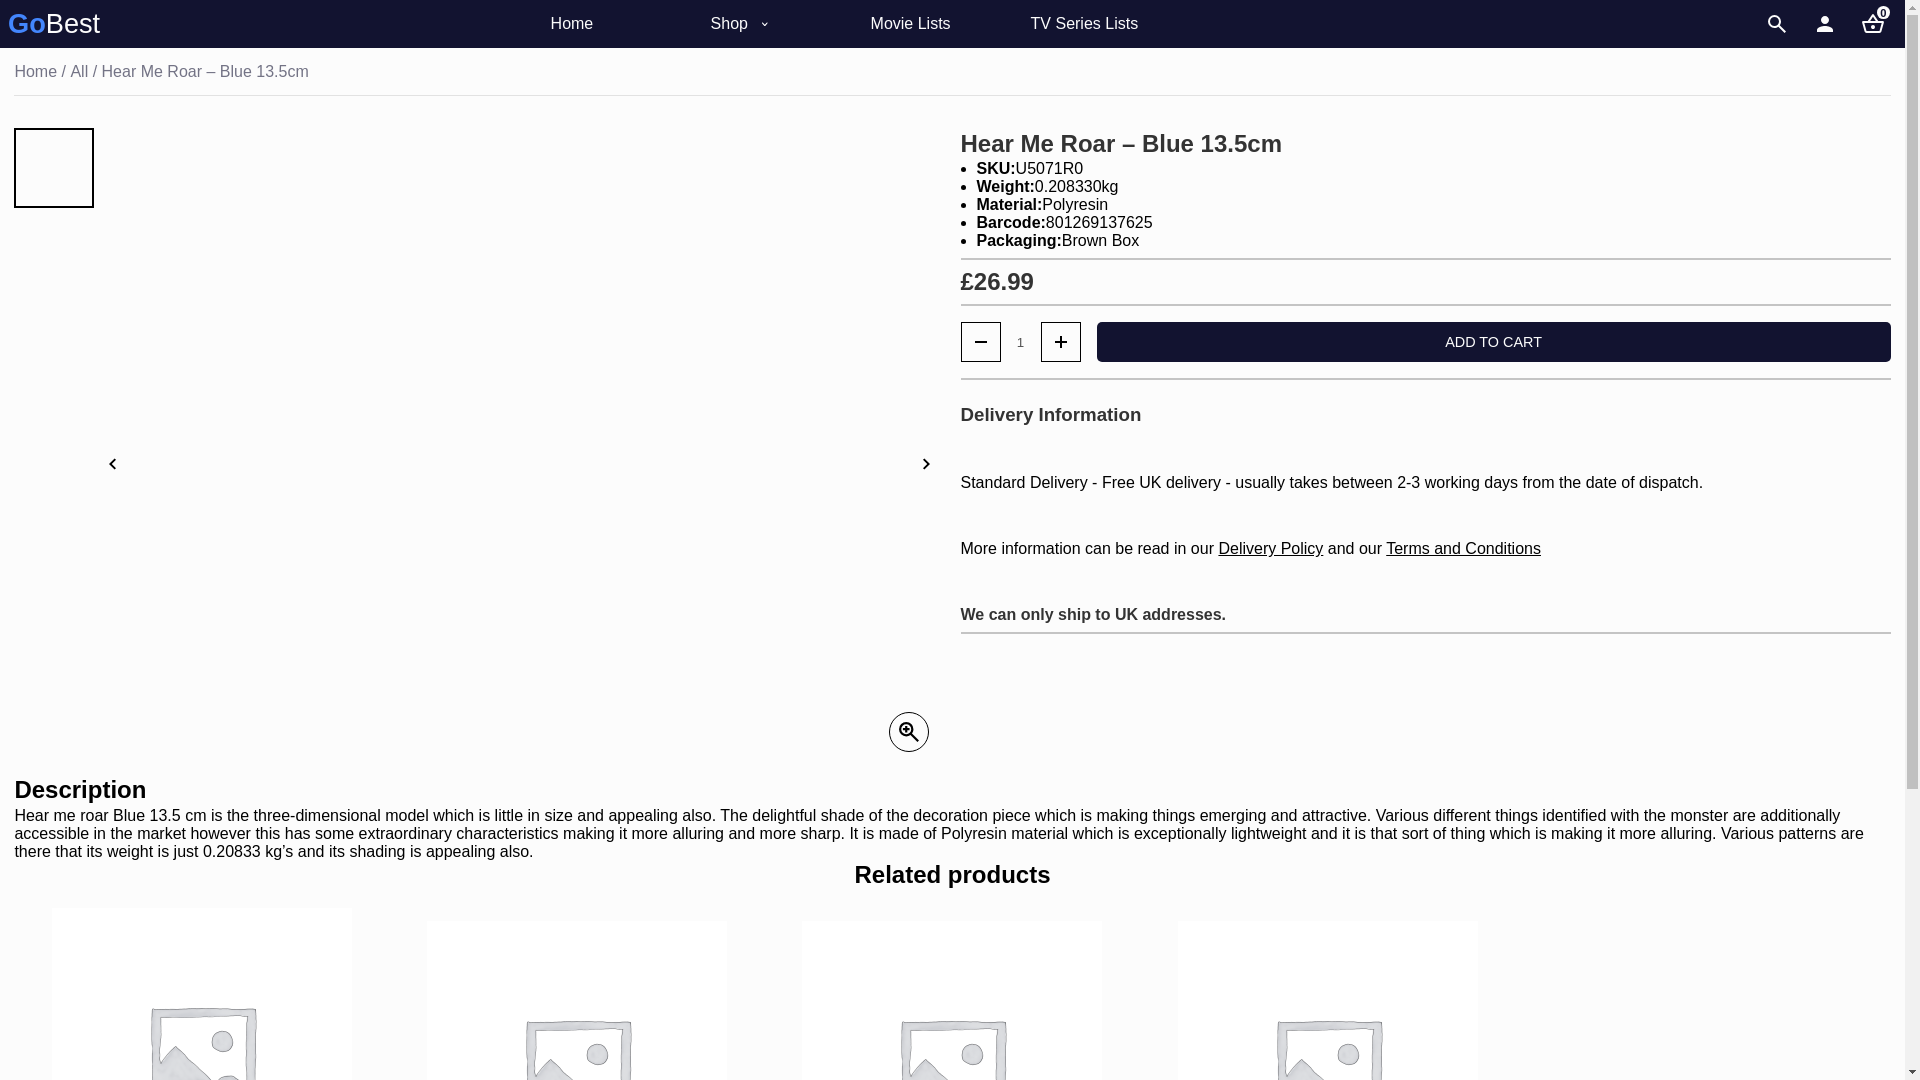  What do you see at coordinates (35, 71) in the screenshot?
I see `Home` at bounding box center [35, 71].